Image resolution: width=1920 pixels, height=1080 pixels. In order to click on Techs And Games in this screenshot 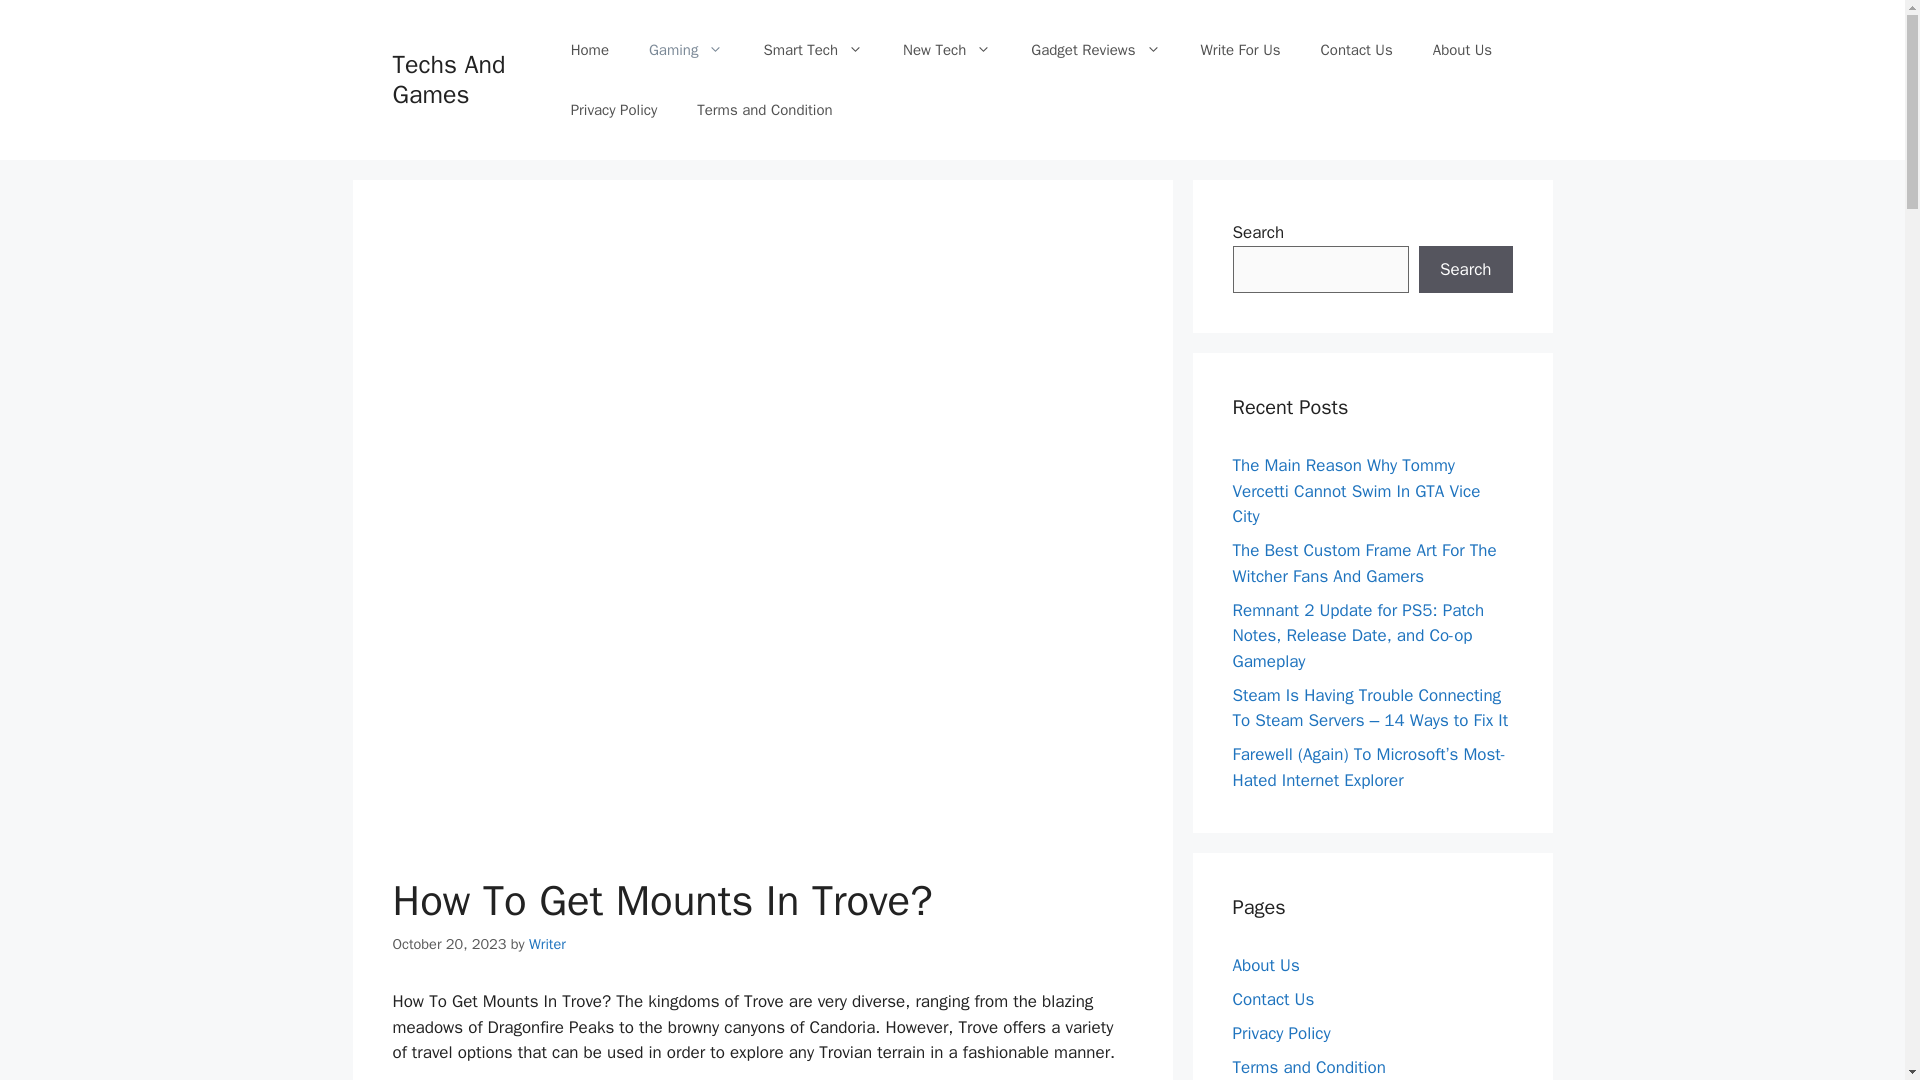, I will do `click(448, 79)`.